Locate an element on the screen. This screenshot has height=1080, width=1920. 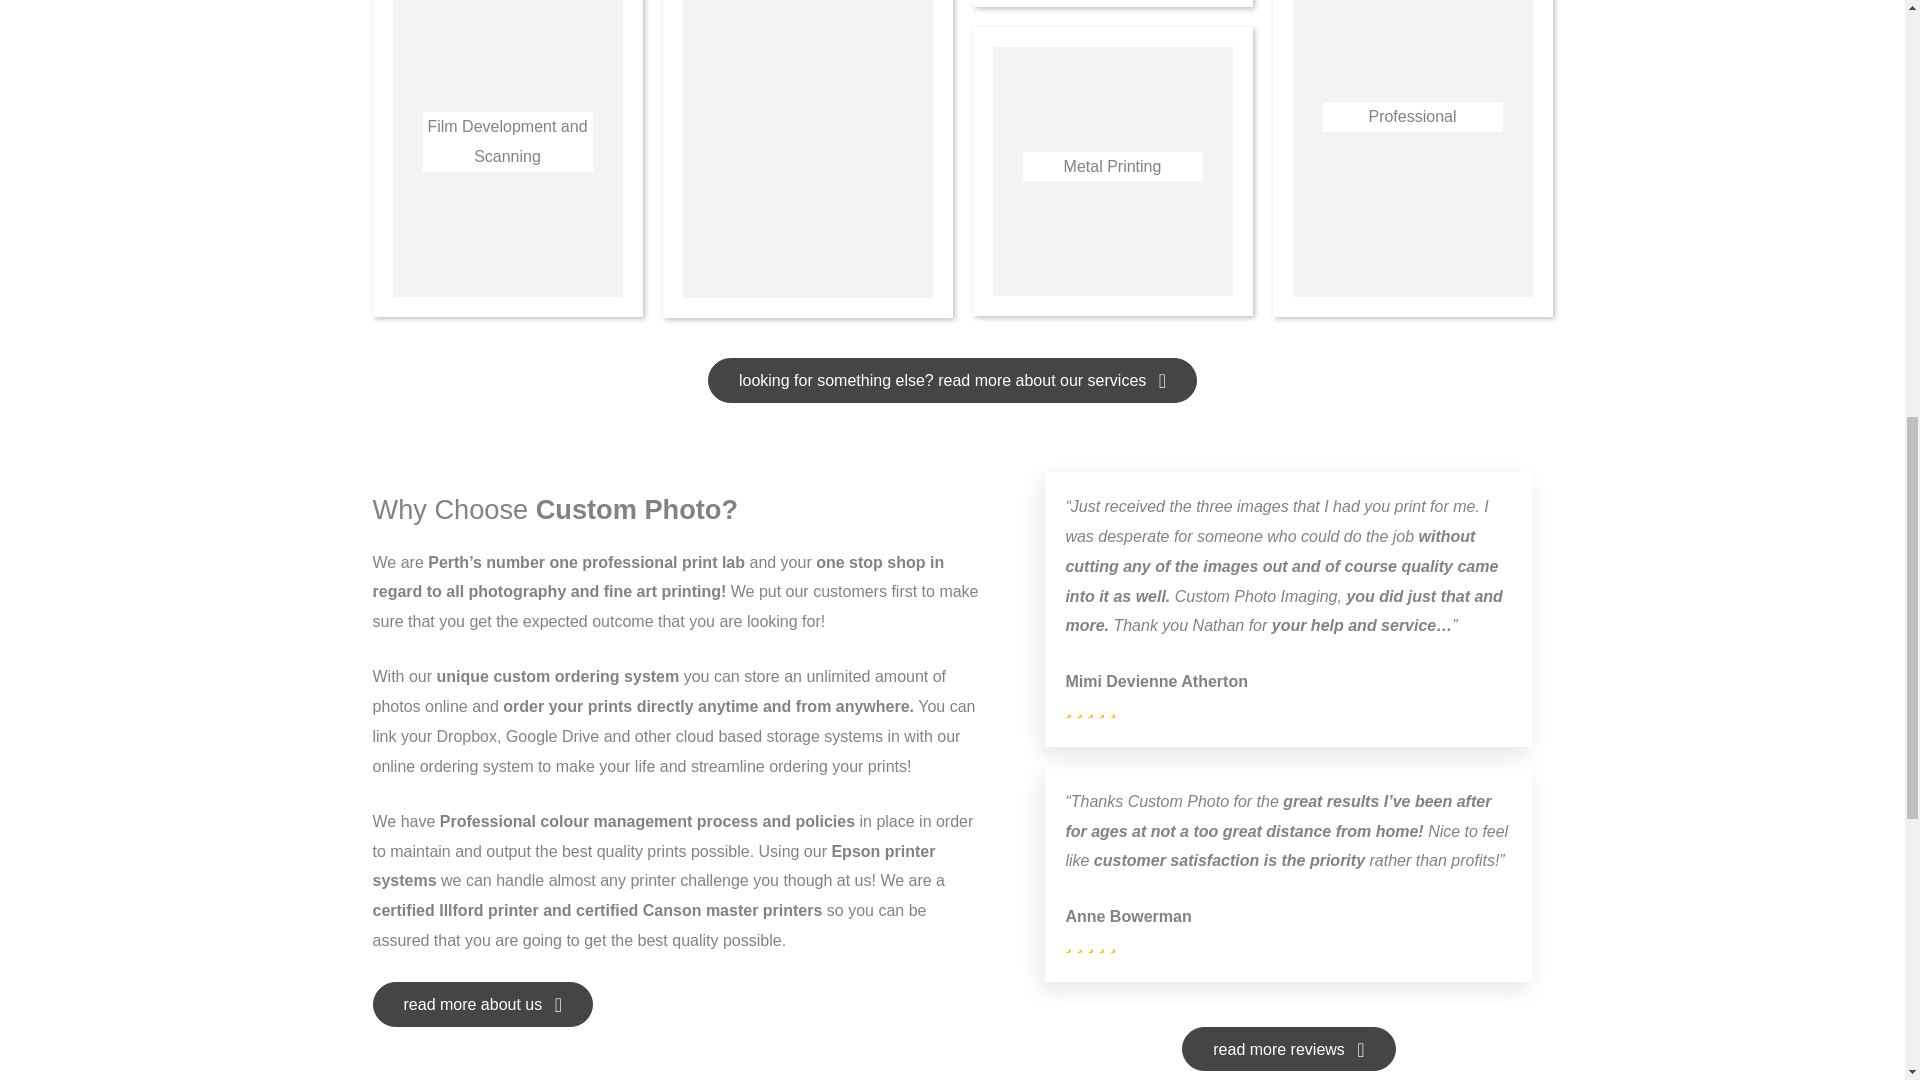
looking for something else? read more about our services is located at coordinates (952, 380).